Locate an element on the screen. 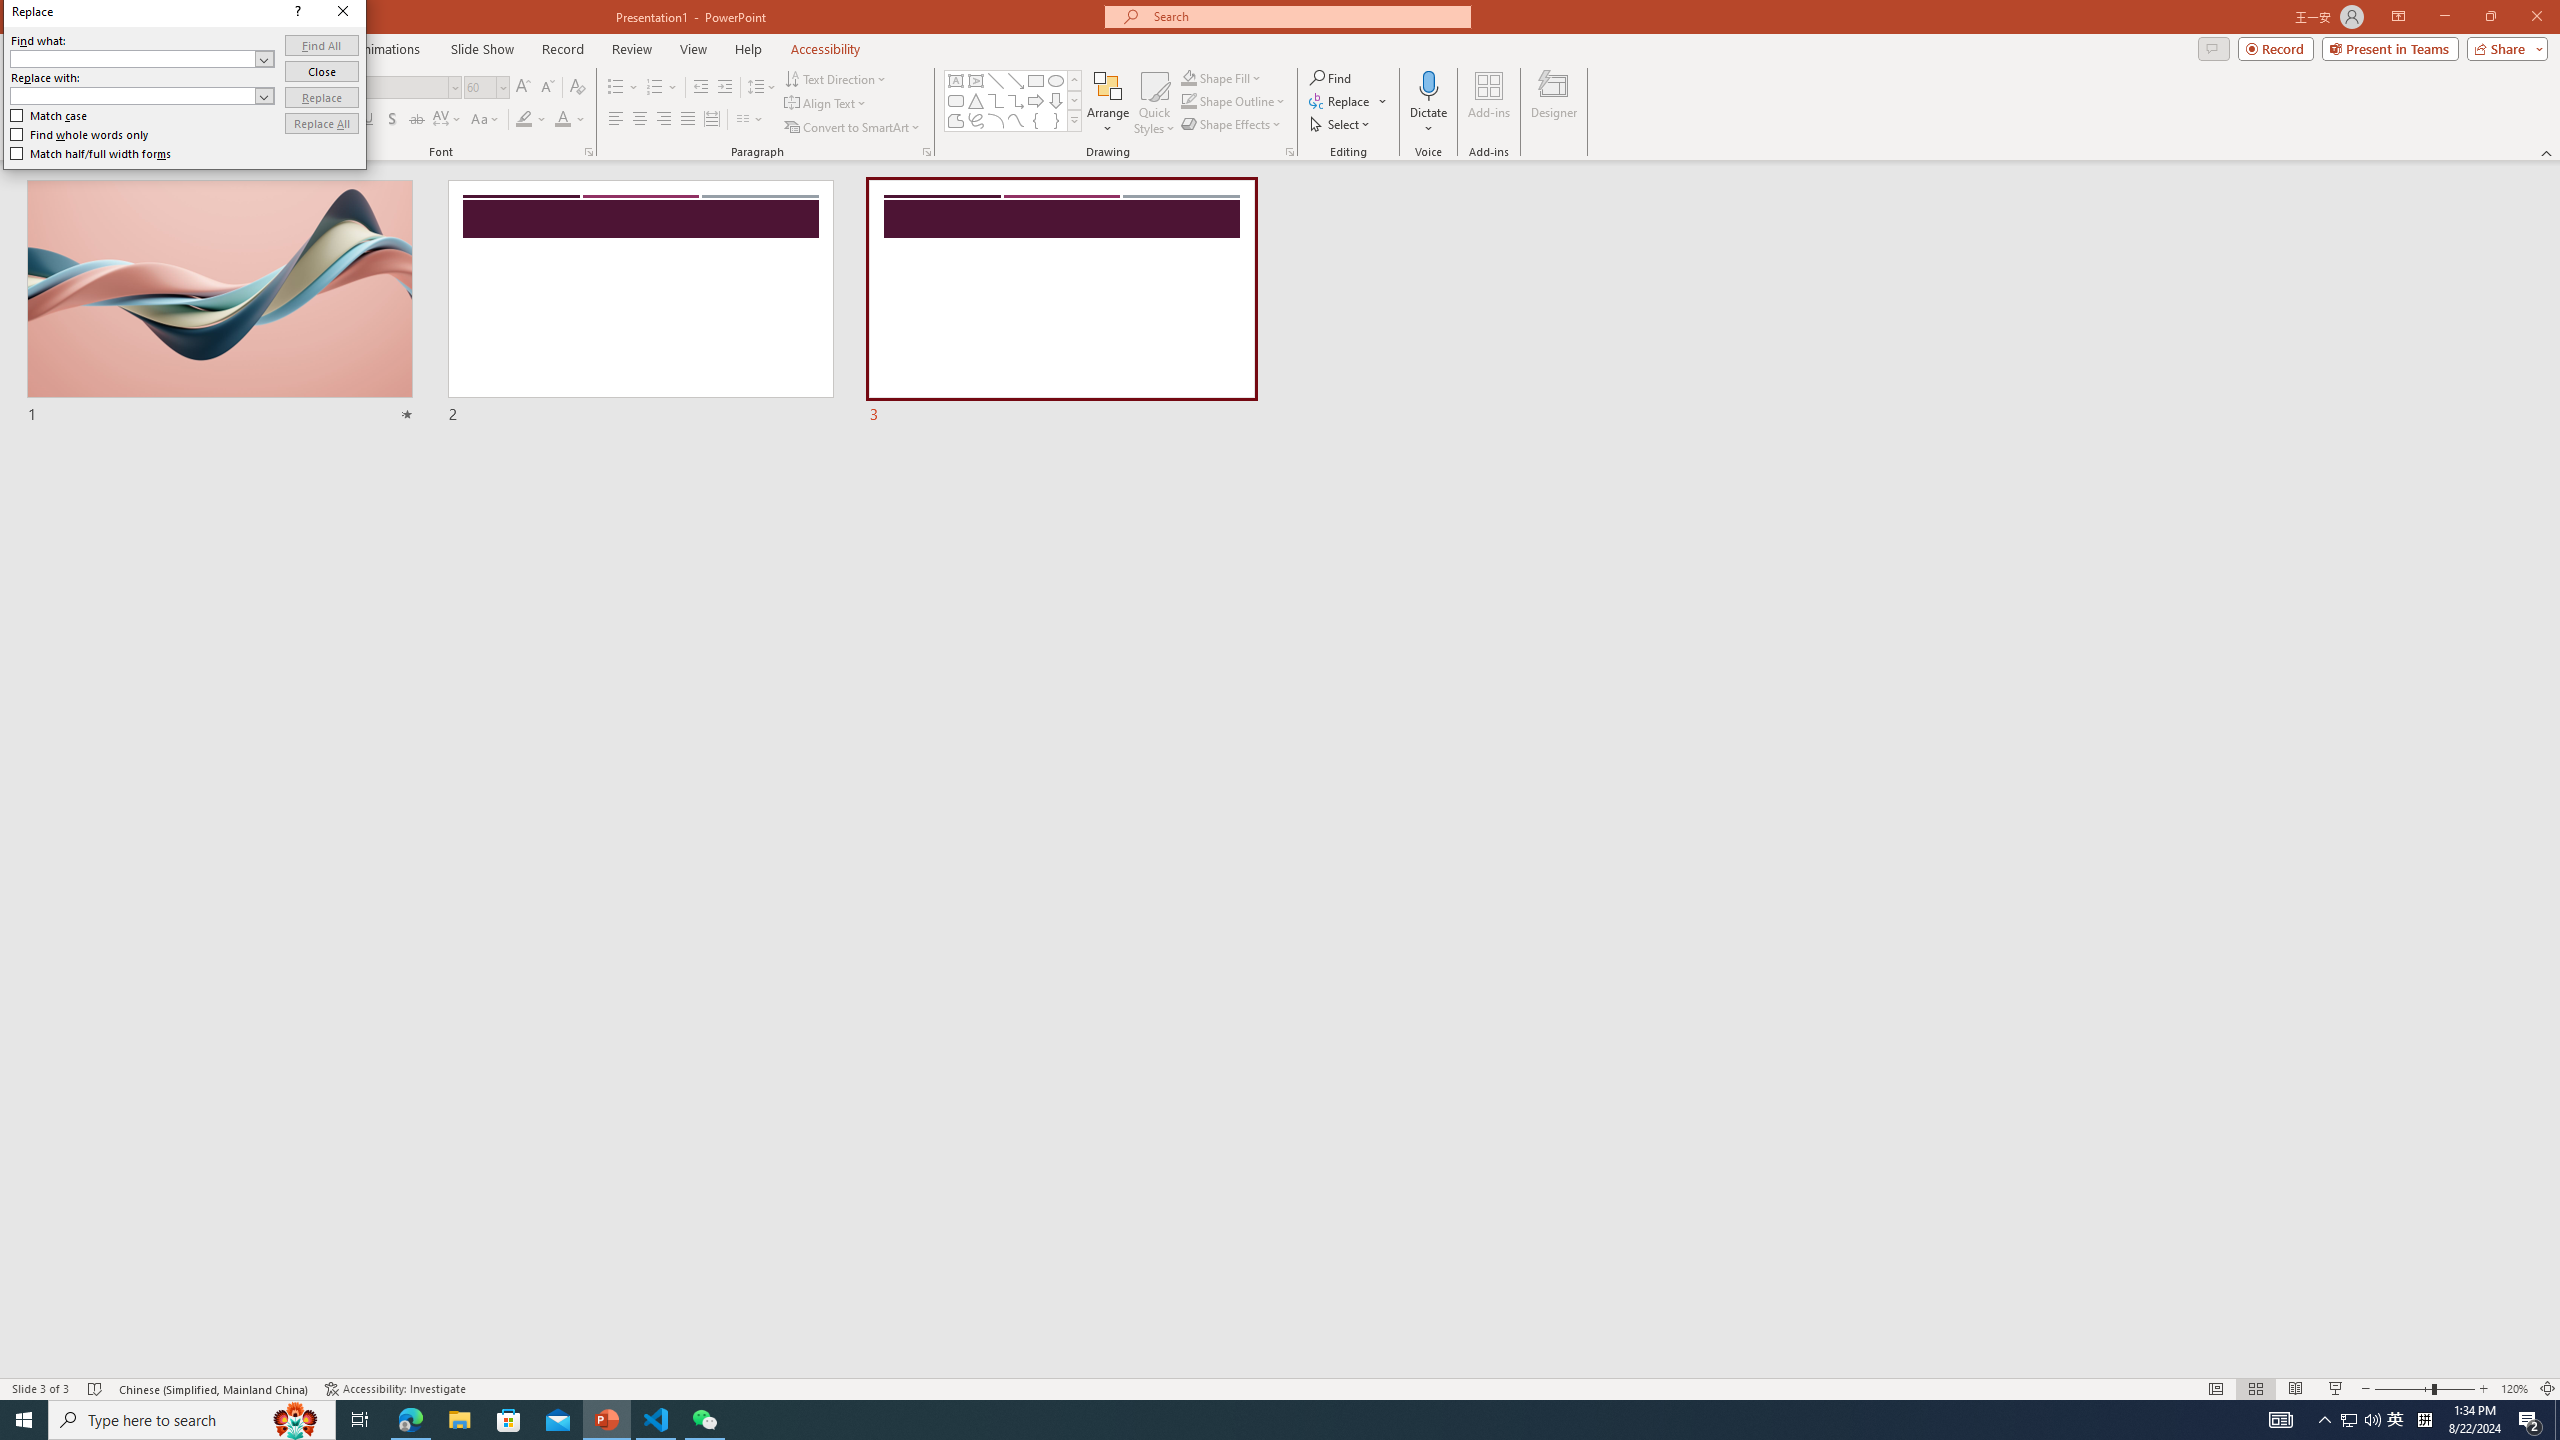 This screenshot has width=2560, height=1440. Columns is located at coordinates (750, 120).